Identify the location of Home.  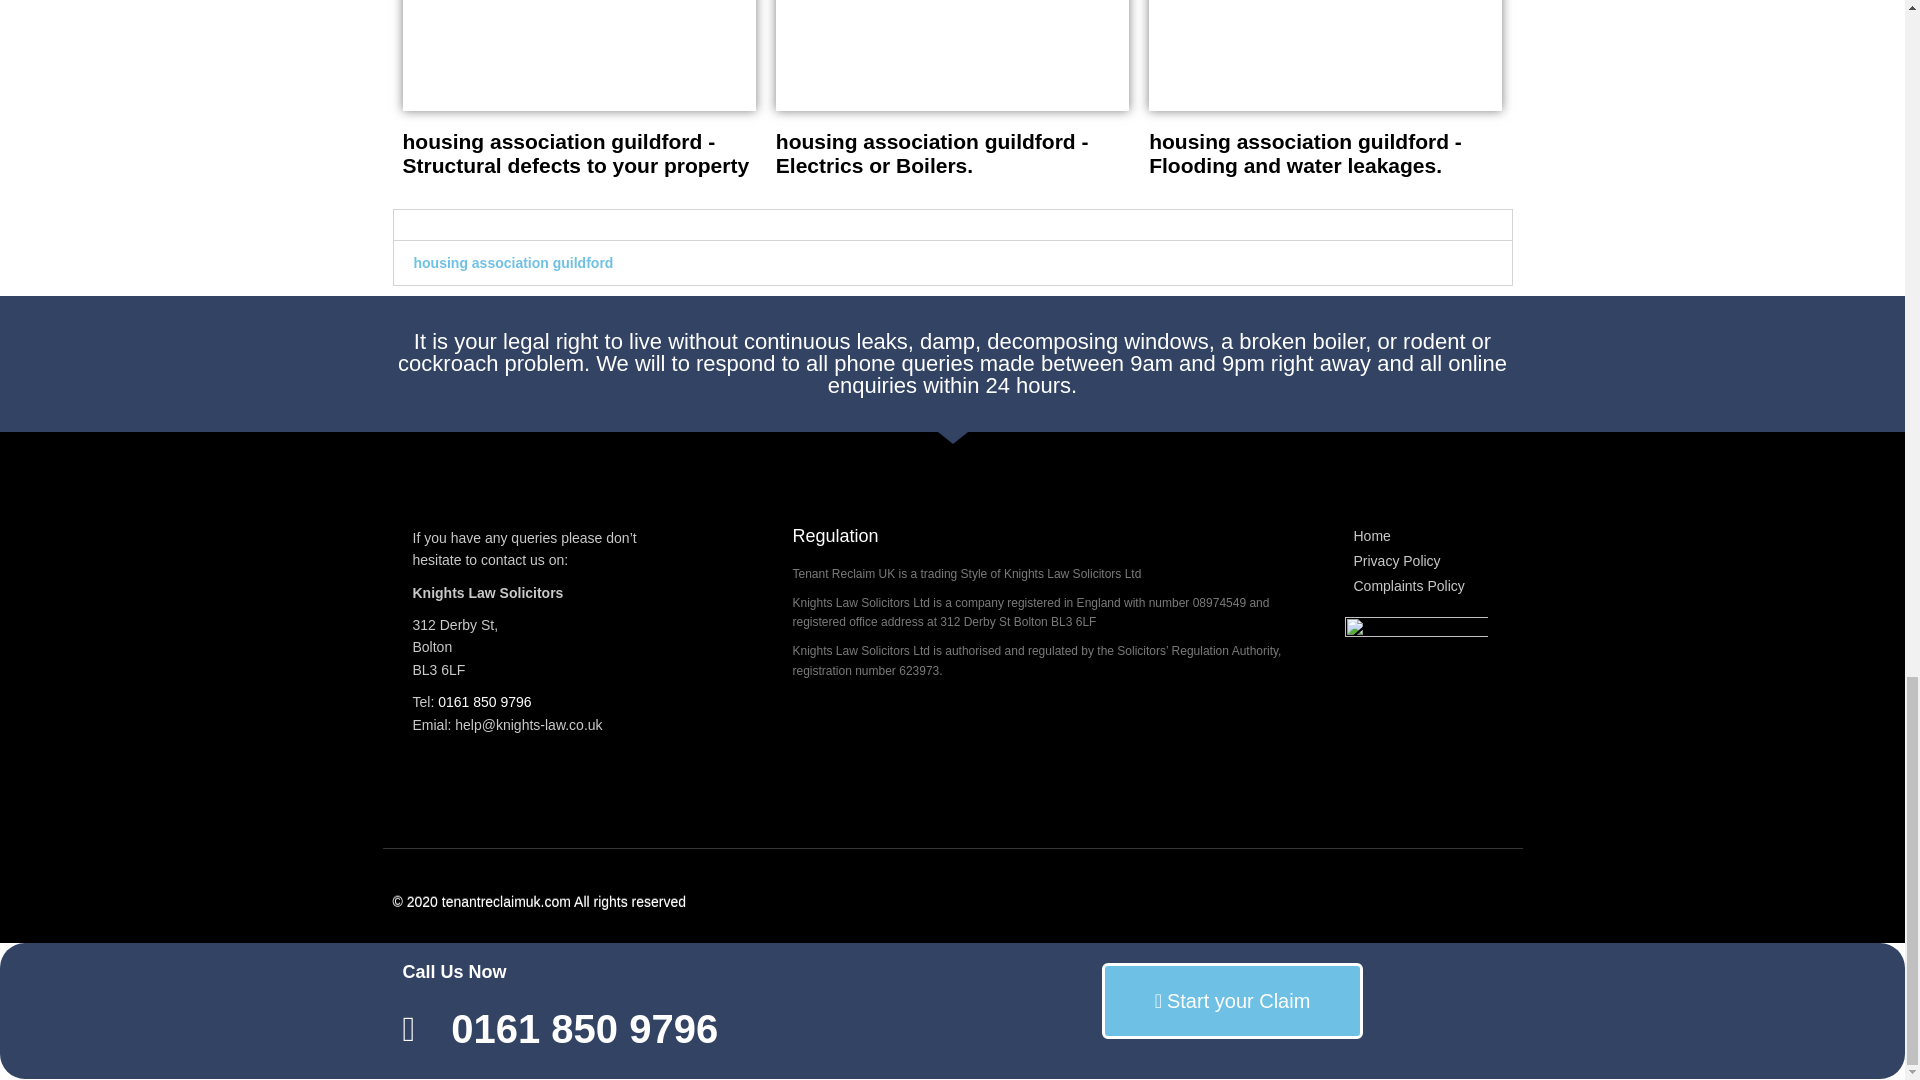
(1416, 536).